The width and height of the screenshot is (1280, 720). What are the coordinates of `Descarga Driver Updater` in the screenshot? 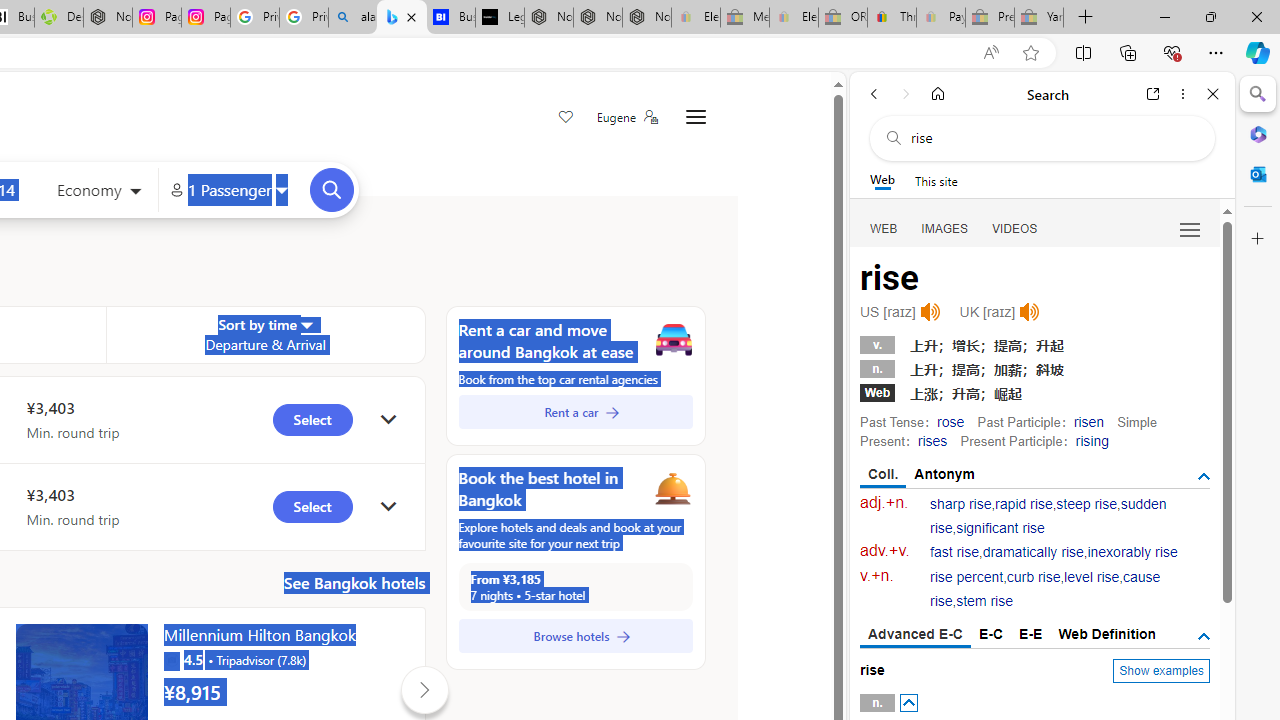 It's located at (58, 18).